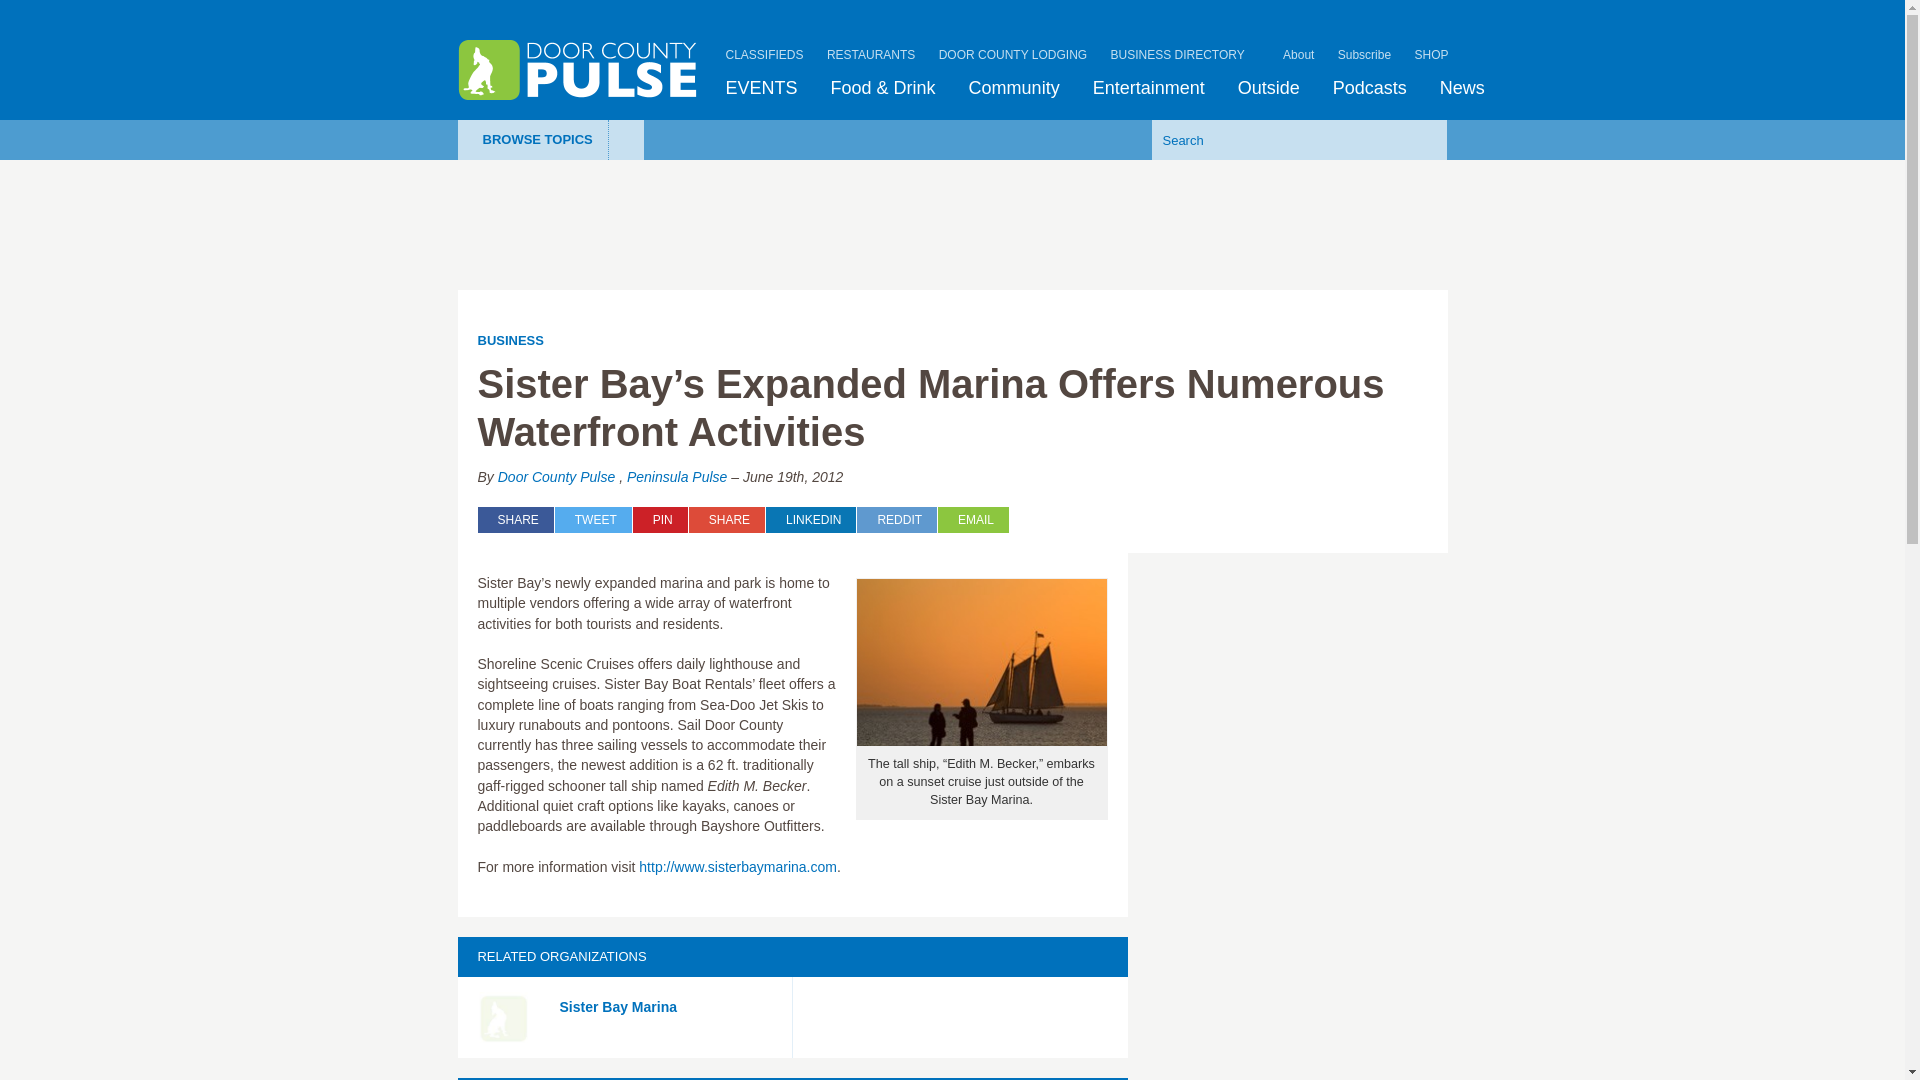 The image size is (1920, 1080). I want to click on Posts by Door County Pulse, so click(556, 476).